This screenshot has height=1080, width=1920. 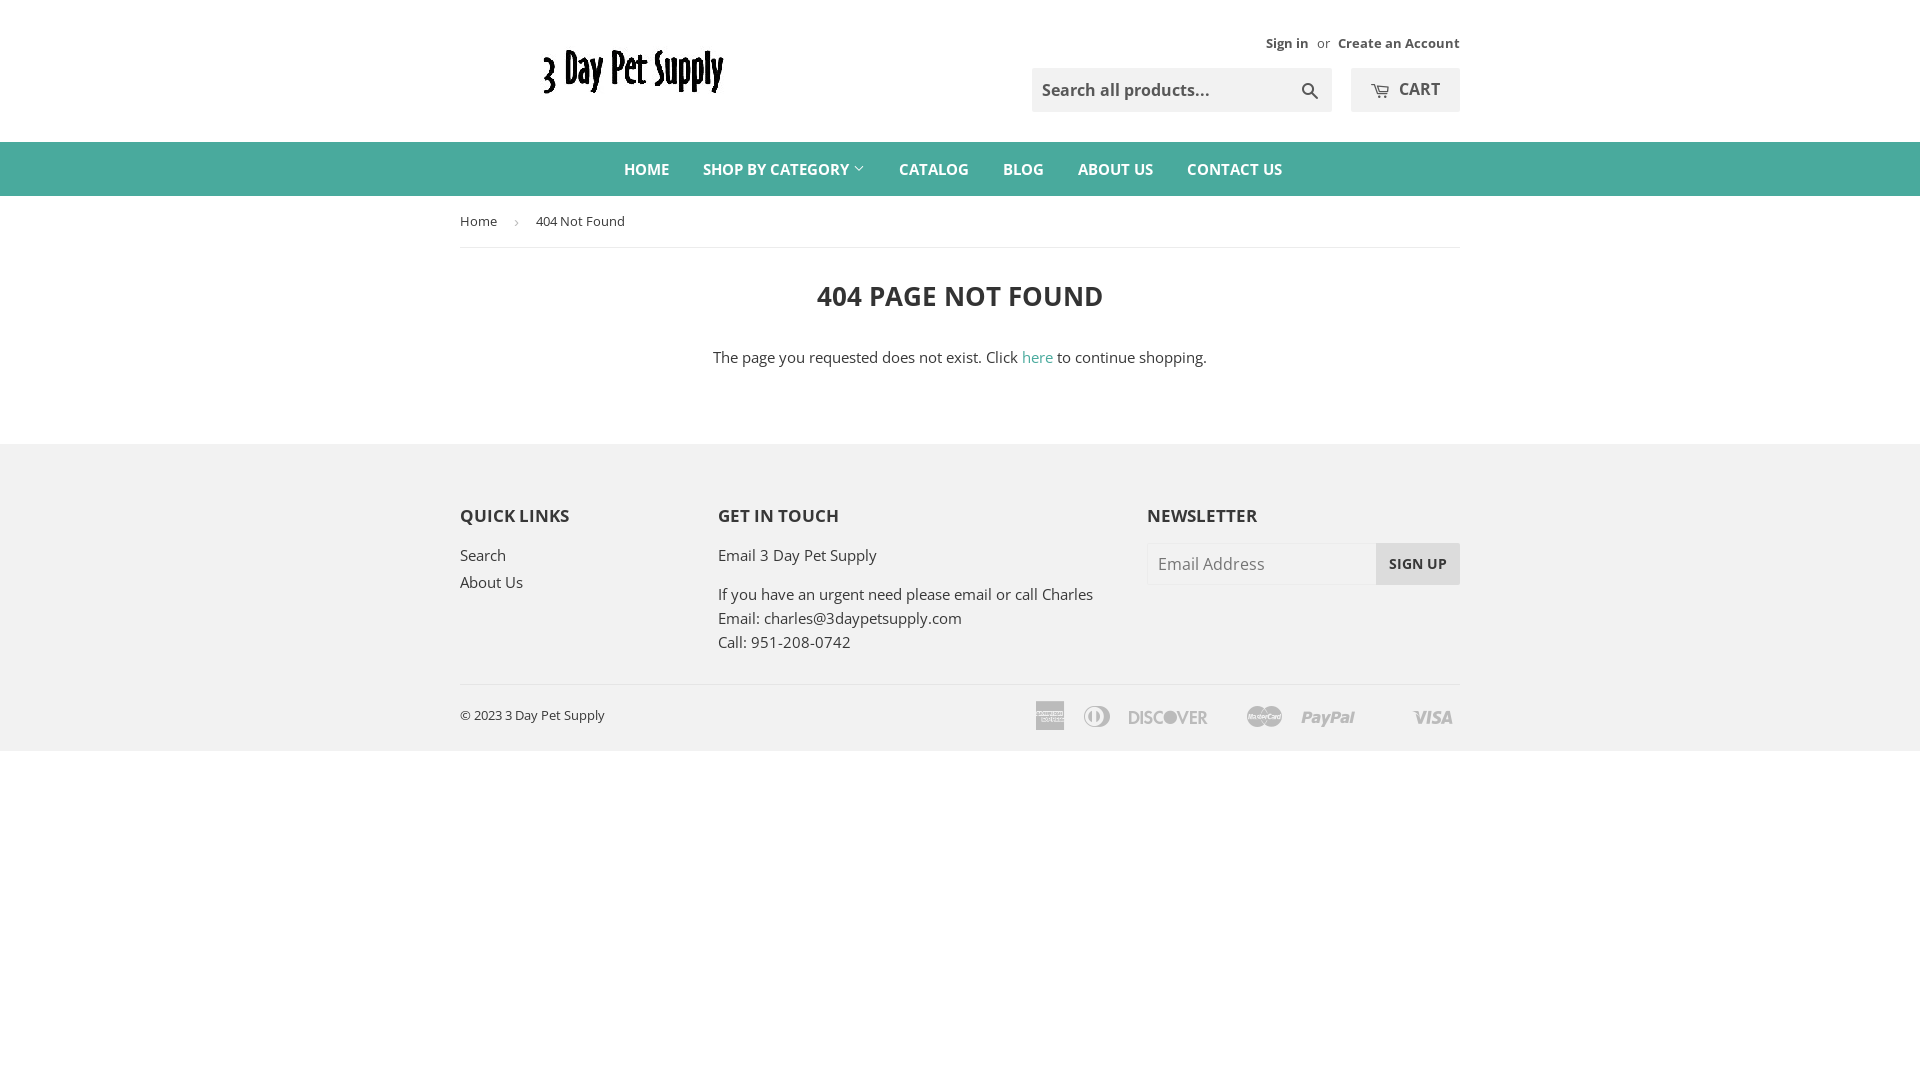 What do you see at coordinates (1114, 169) in the screenshot?
I see `ABOUT US` at bounding box center [1114, 169].